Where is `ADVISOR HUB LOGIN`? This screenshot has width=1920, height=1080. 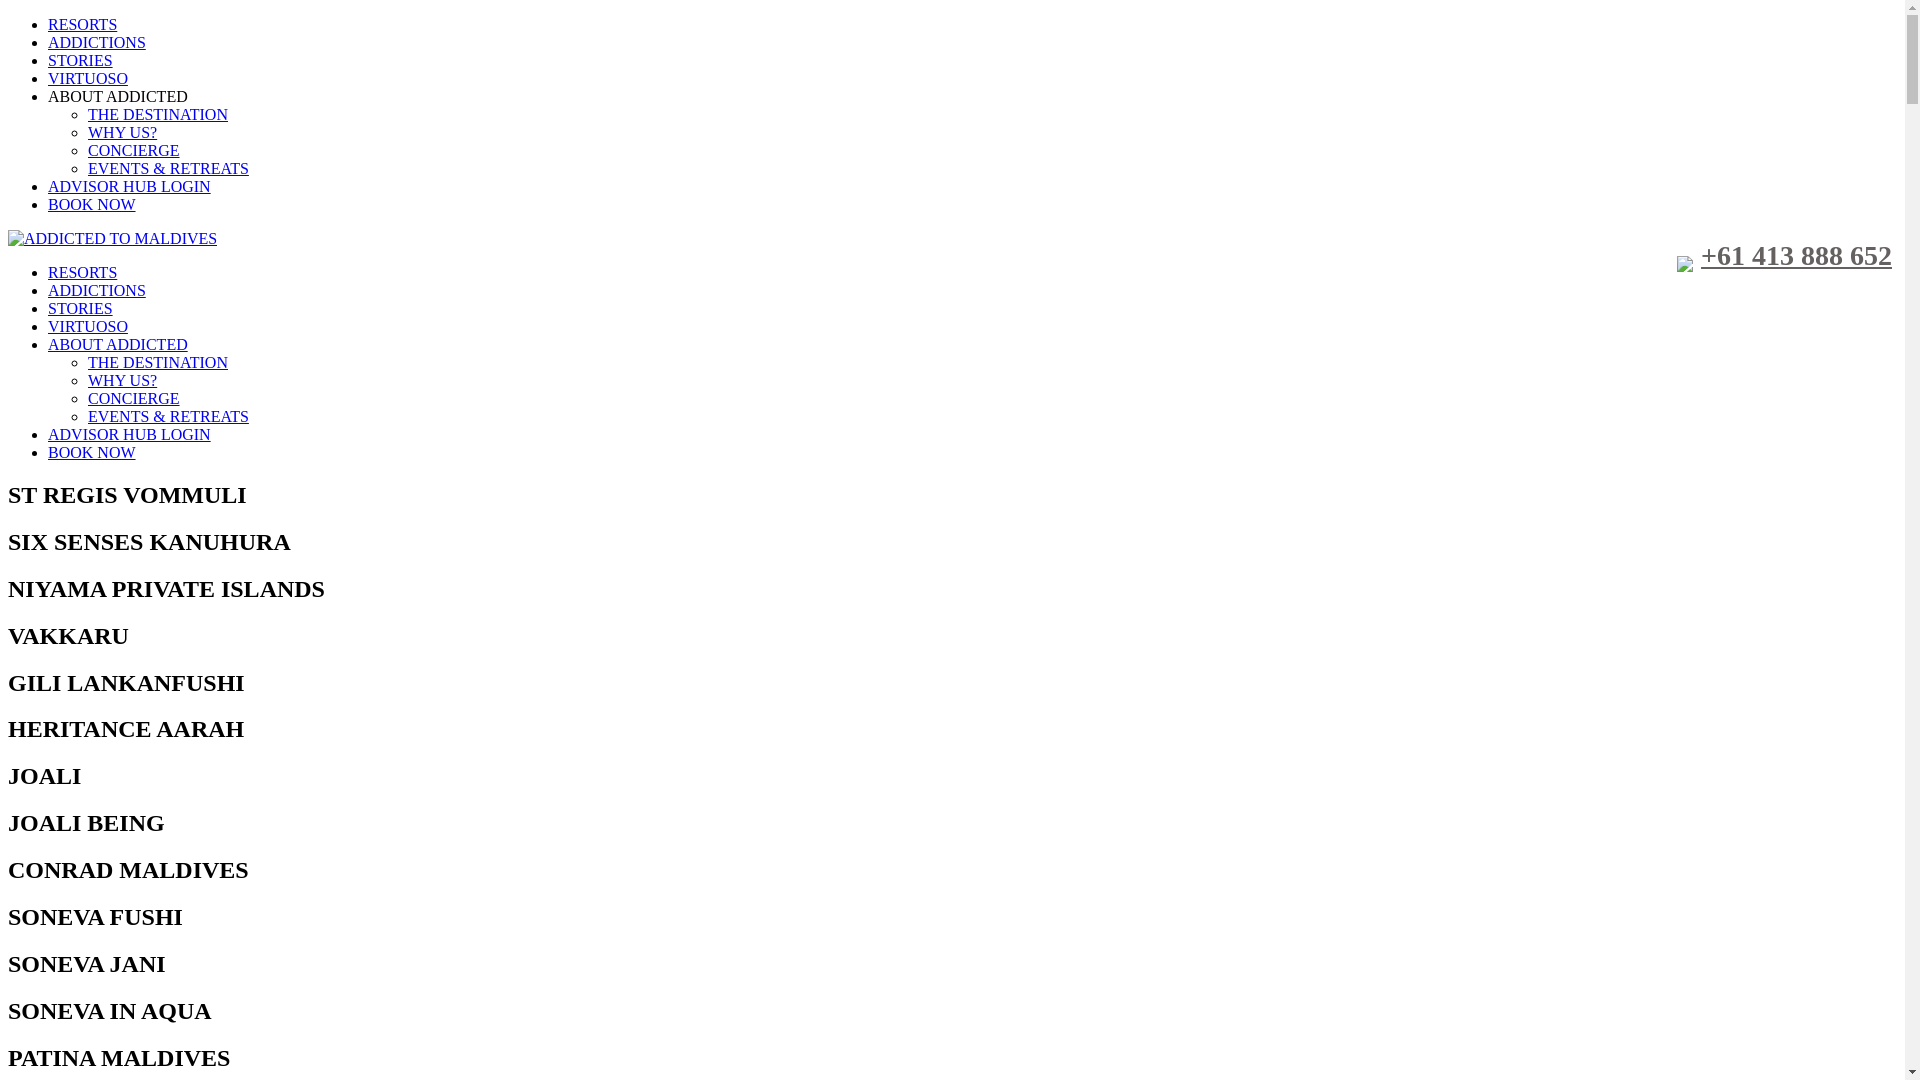
ADVISOR HUB LOGIN is located at coordinates (130, 434).